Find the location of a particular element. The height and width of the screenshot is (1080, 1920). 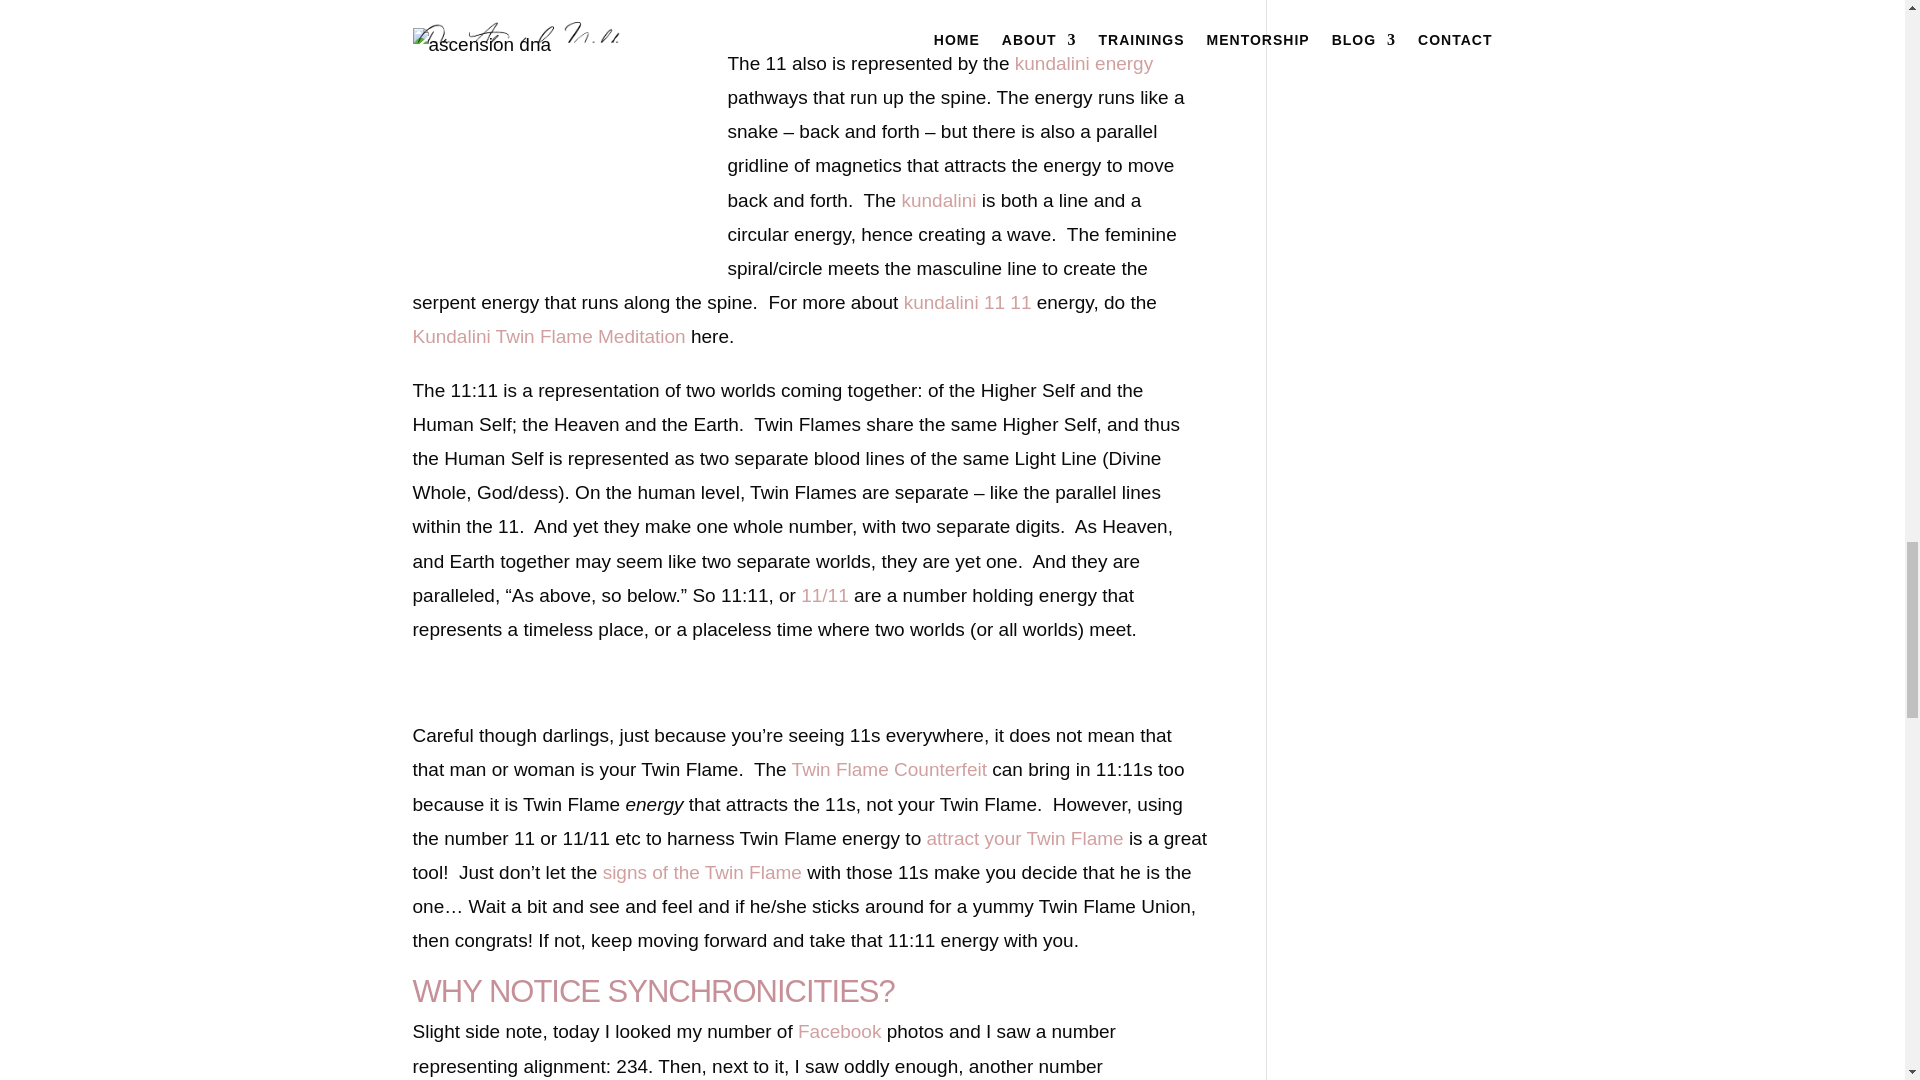

Twin Flame Attraction is located at coordinates (1024, 838).